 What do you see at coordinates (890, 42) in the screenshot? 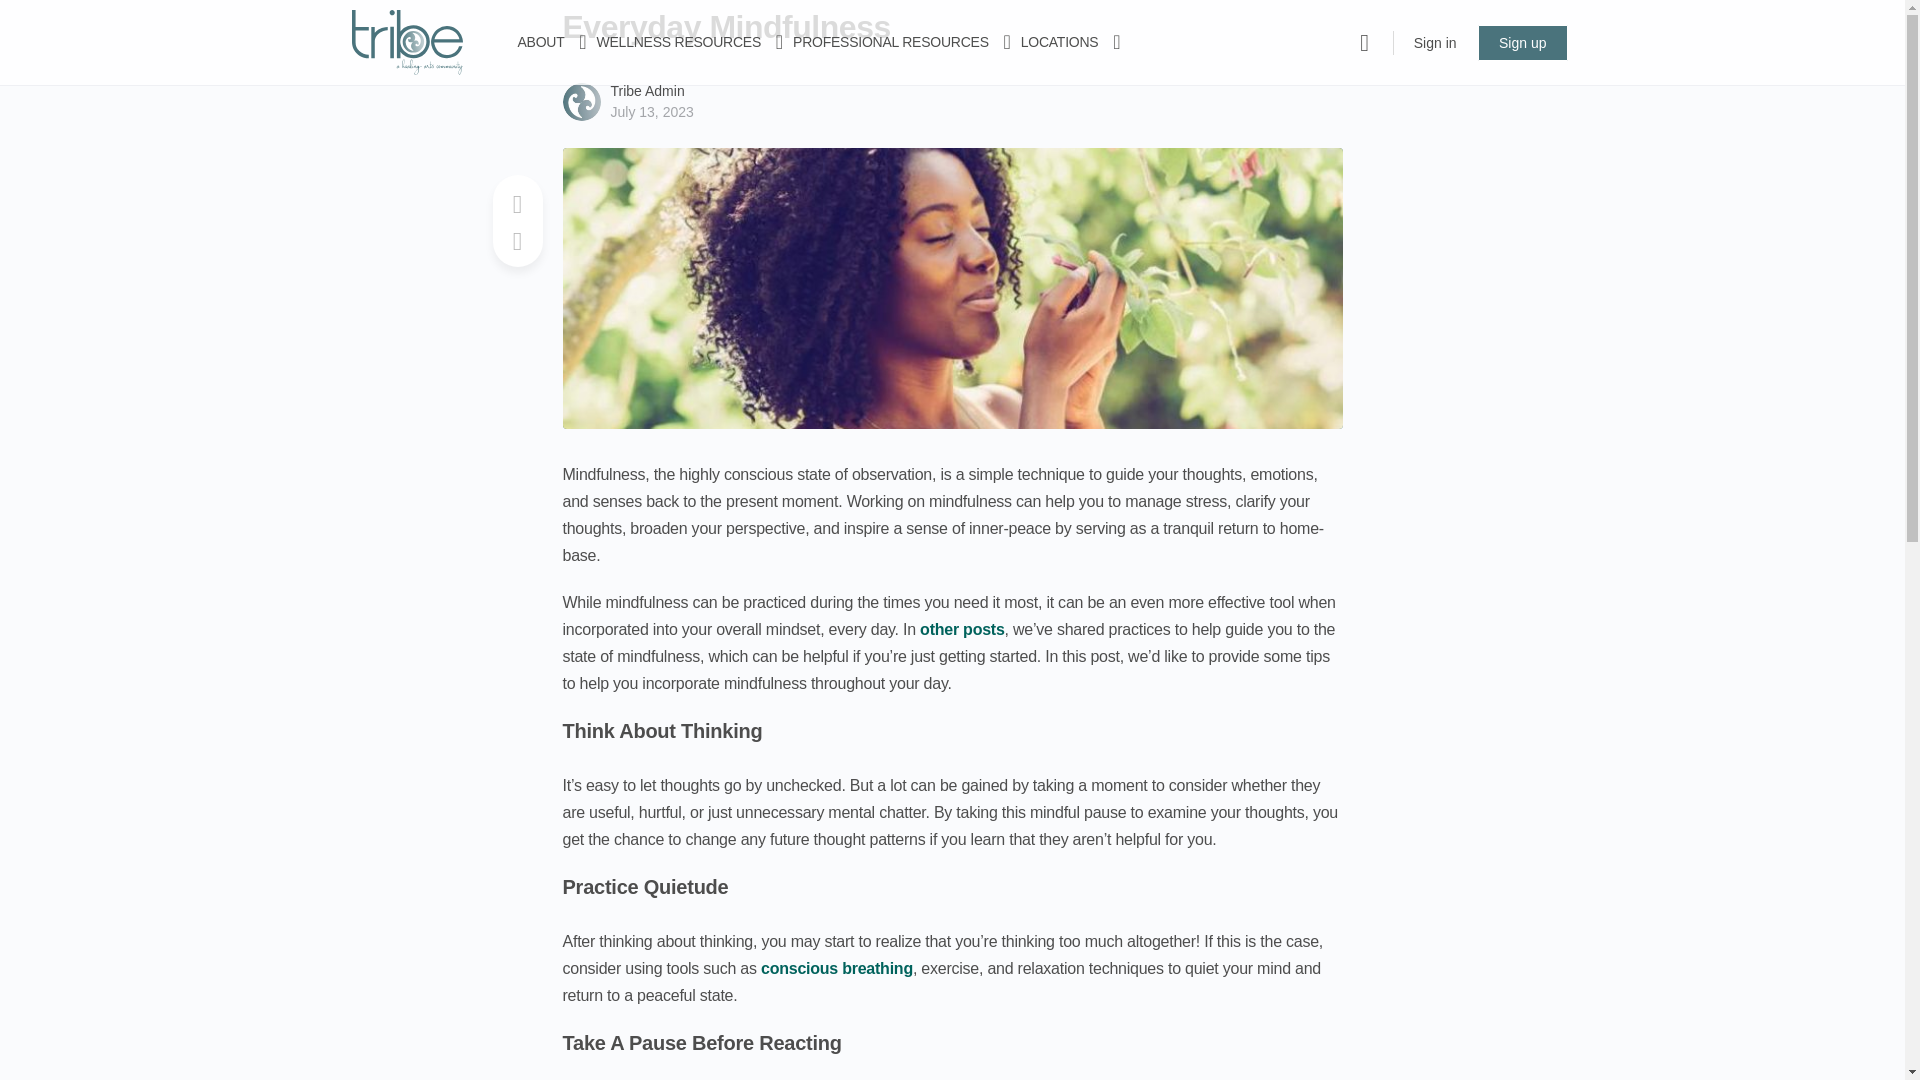
I see `PROFESSIONAL RESOURCES` at bounding box center [890, 42].